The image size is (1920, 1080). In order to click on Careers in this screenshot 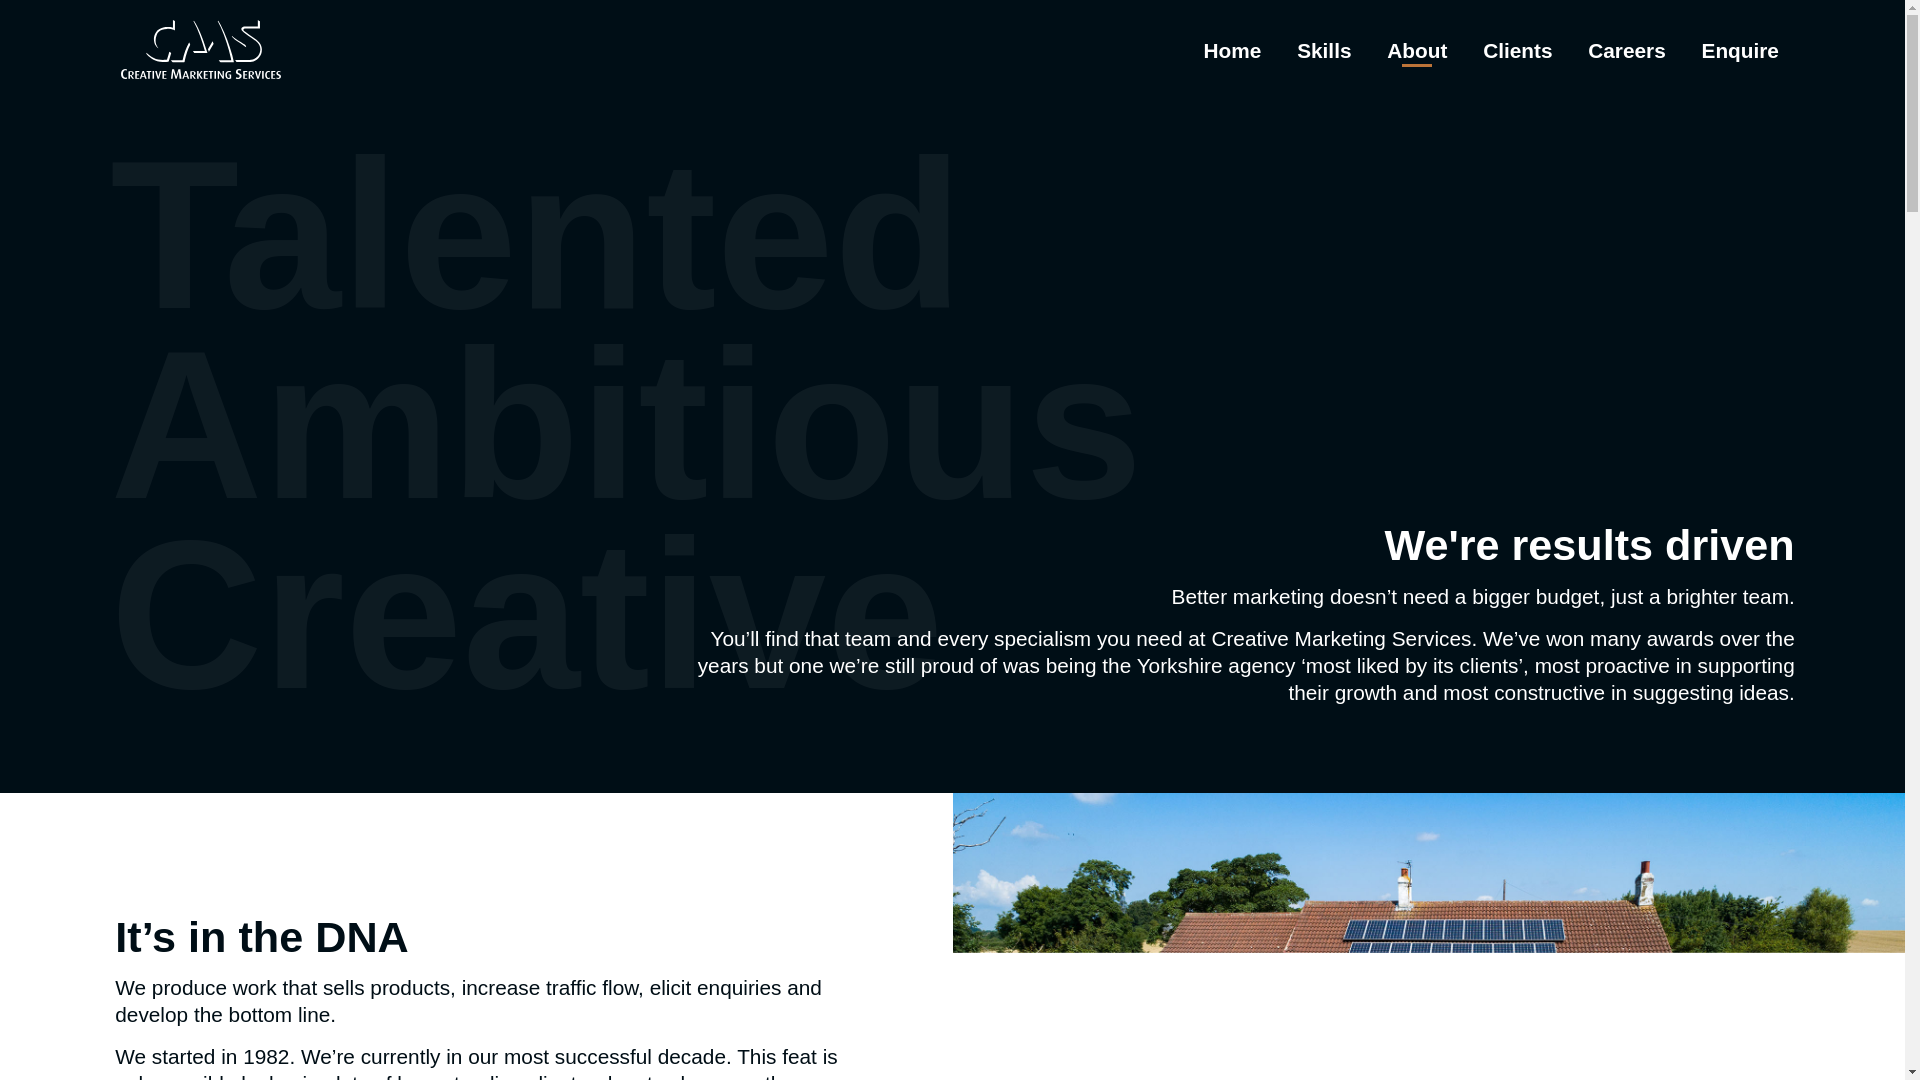, I will do `click(1626, 50)`.